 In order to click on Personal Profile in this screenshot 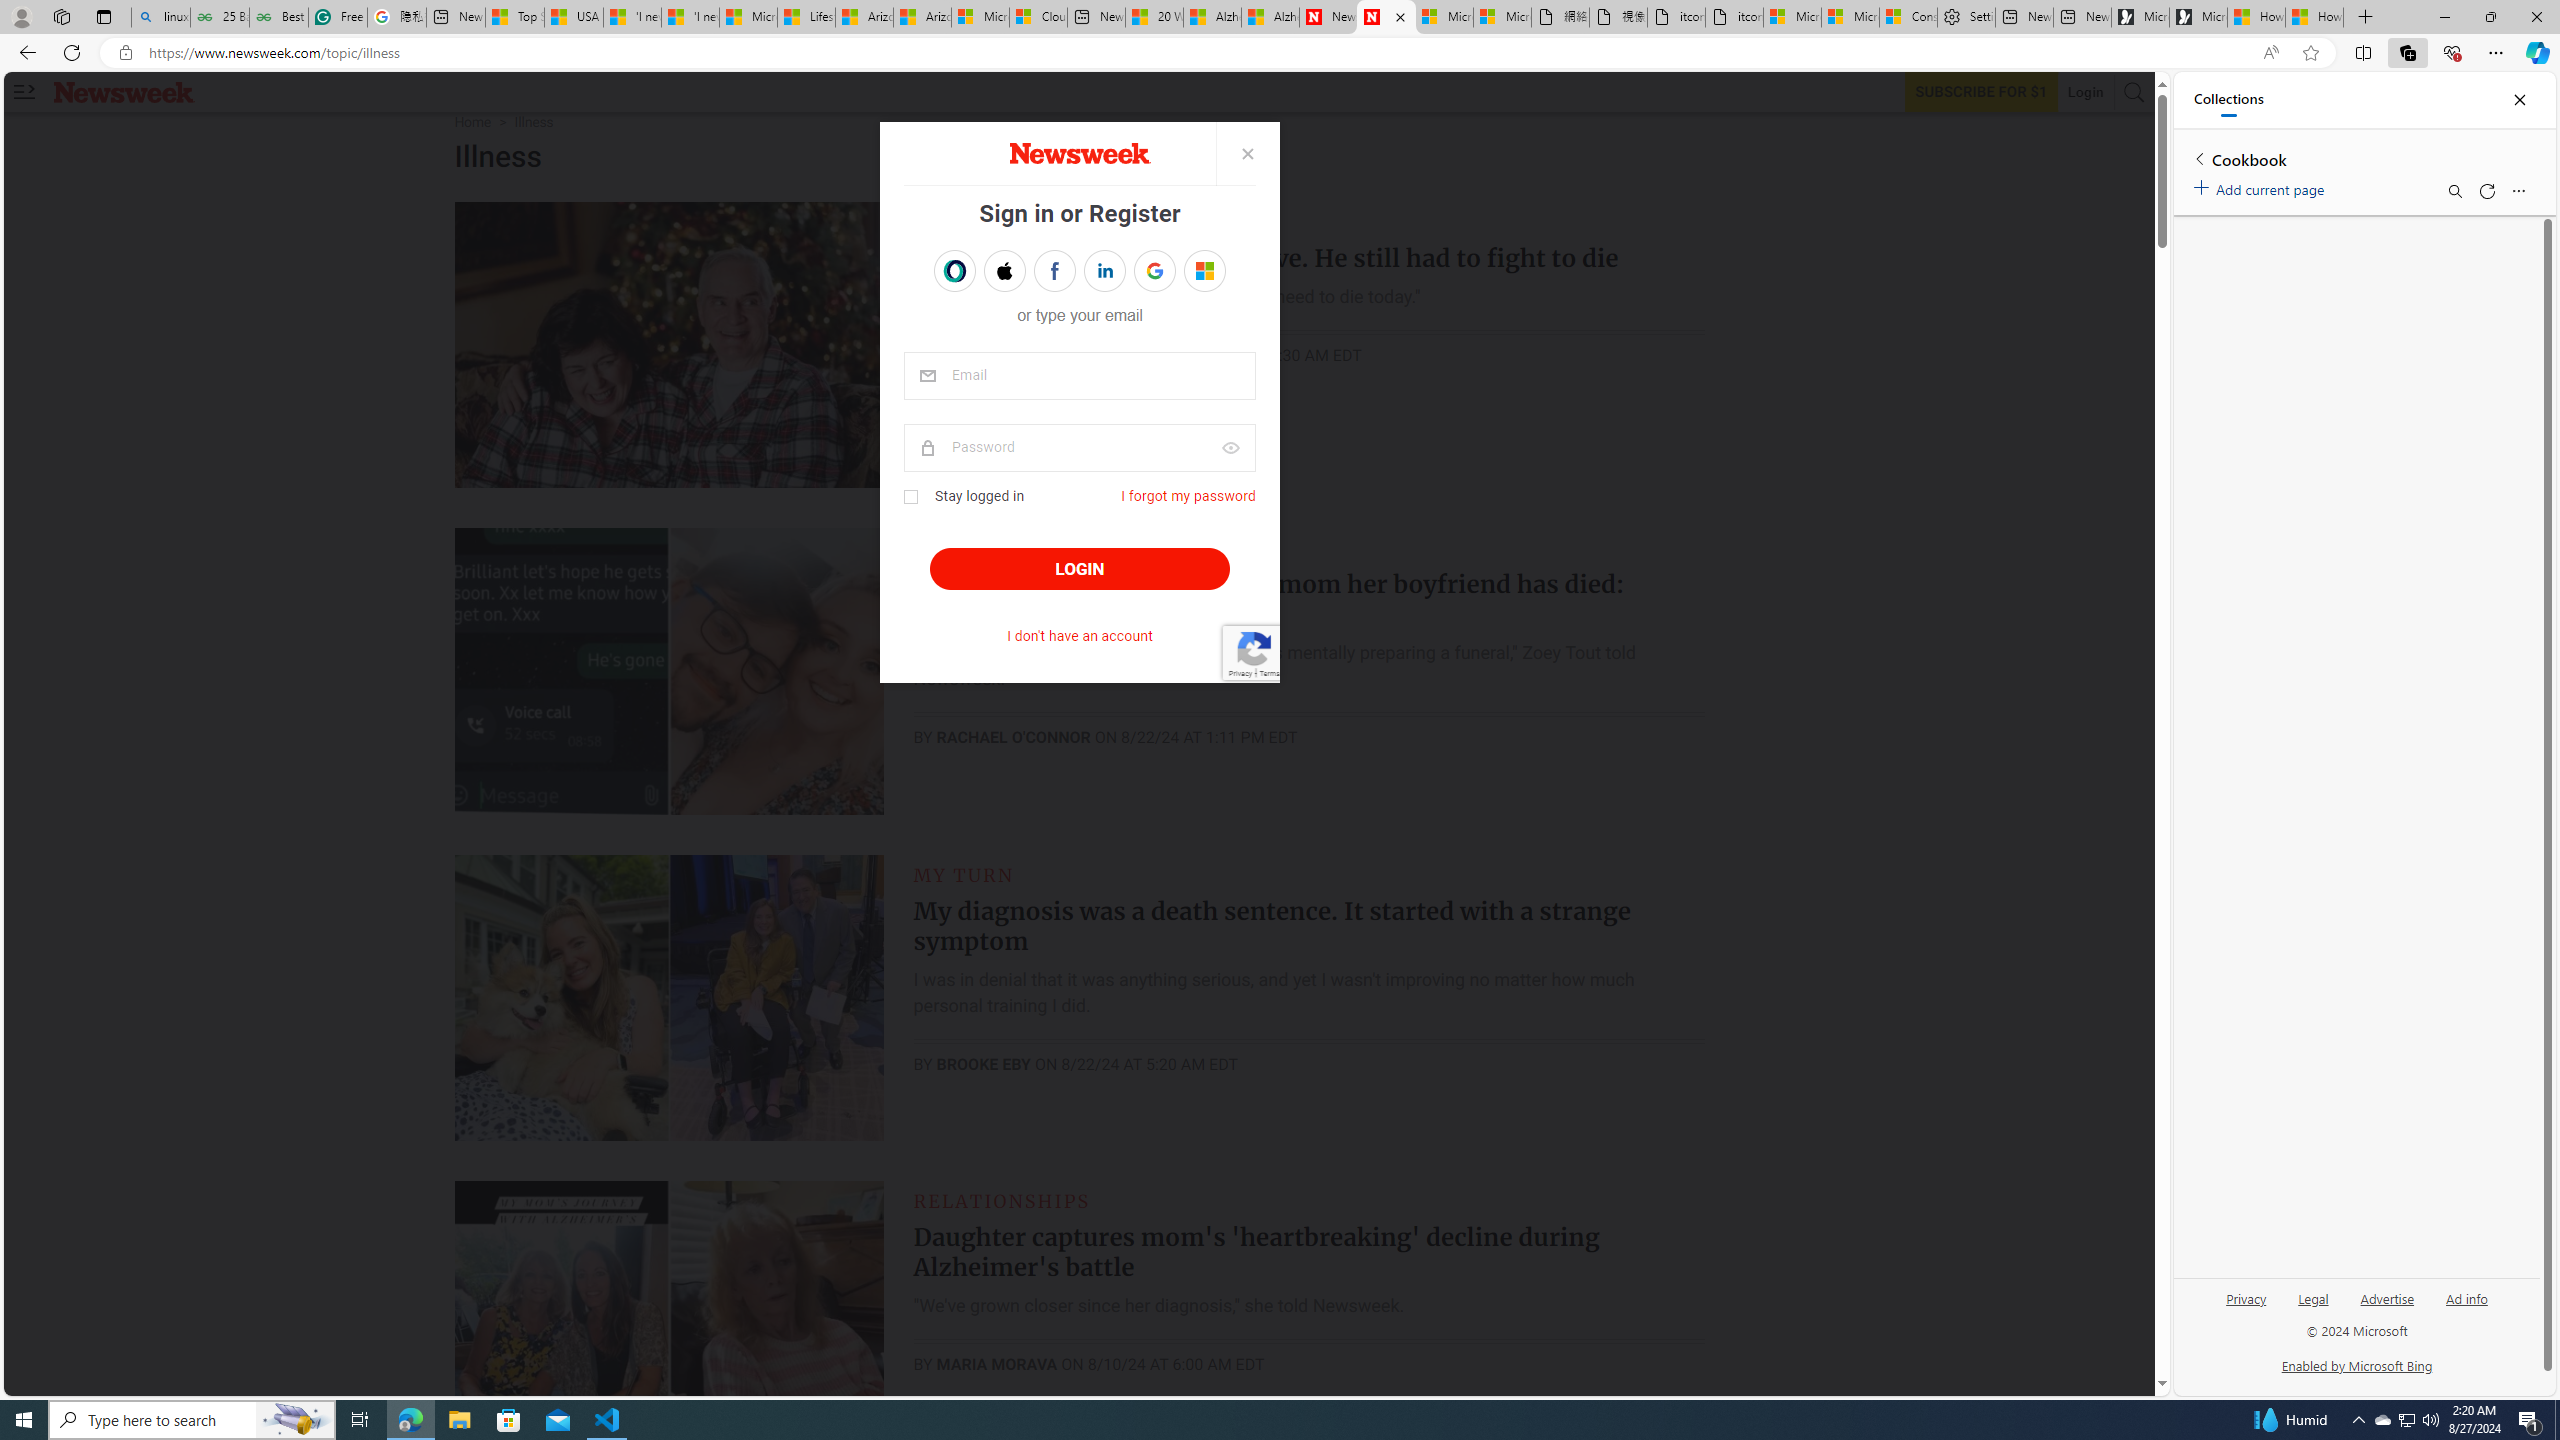, I will do `click(21, 16)`.